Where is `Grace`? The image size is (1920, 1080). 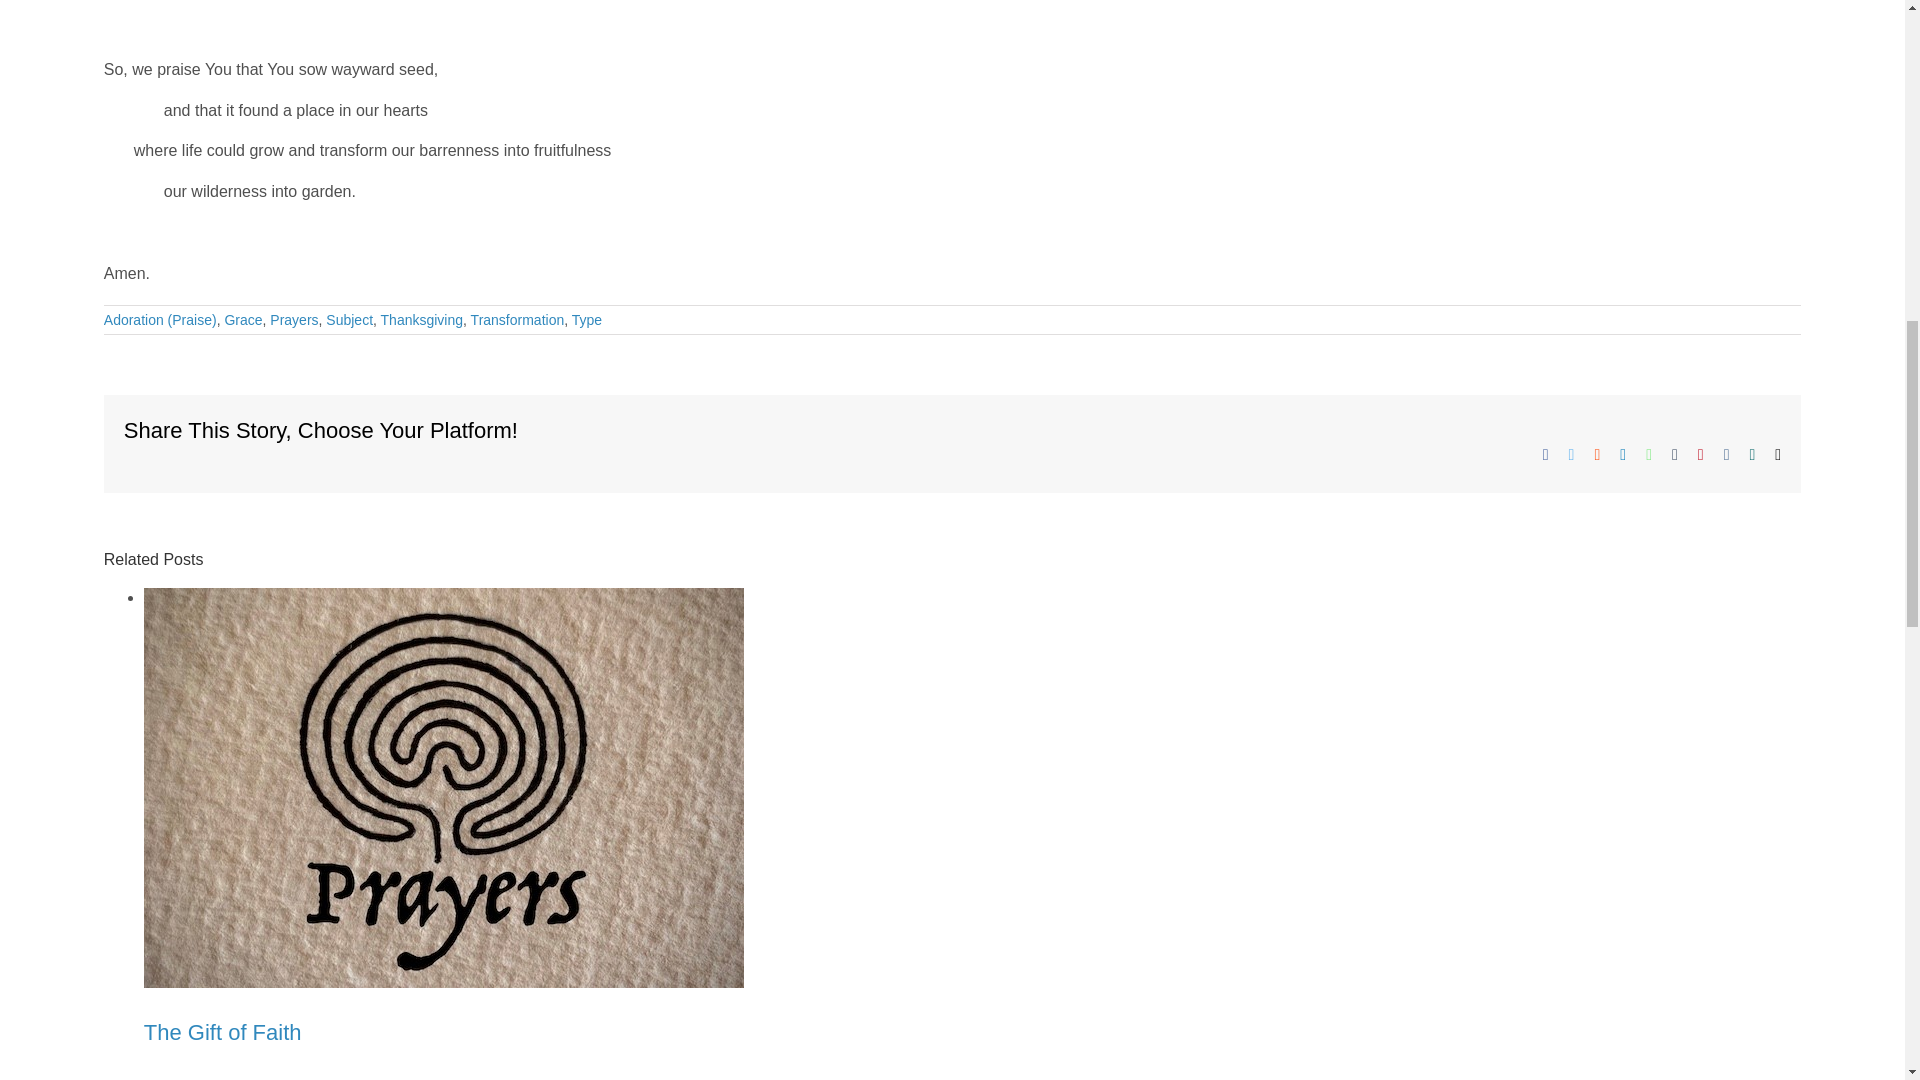
Grace is located at coordinates (242, 320).